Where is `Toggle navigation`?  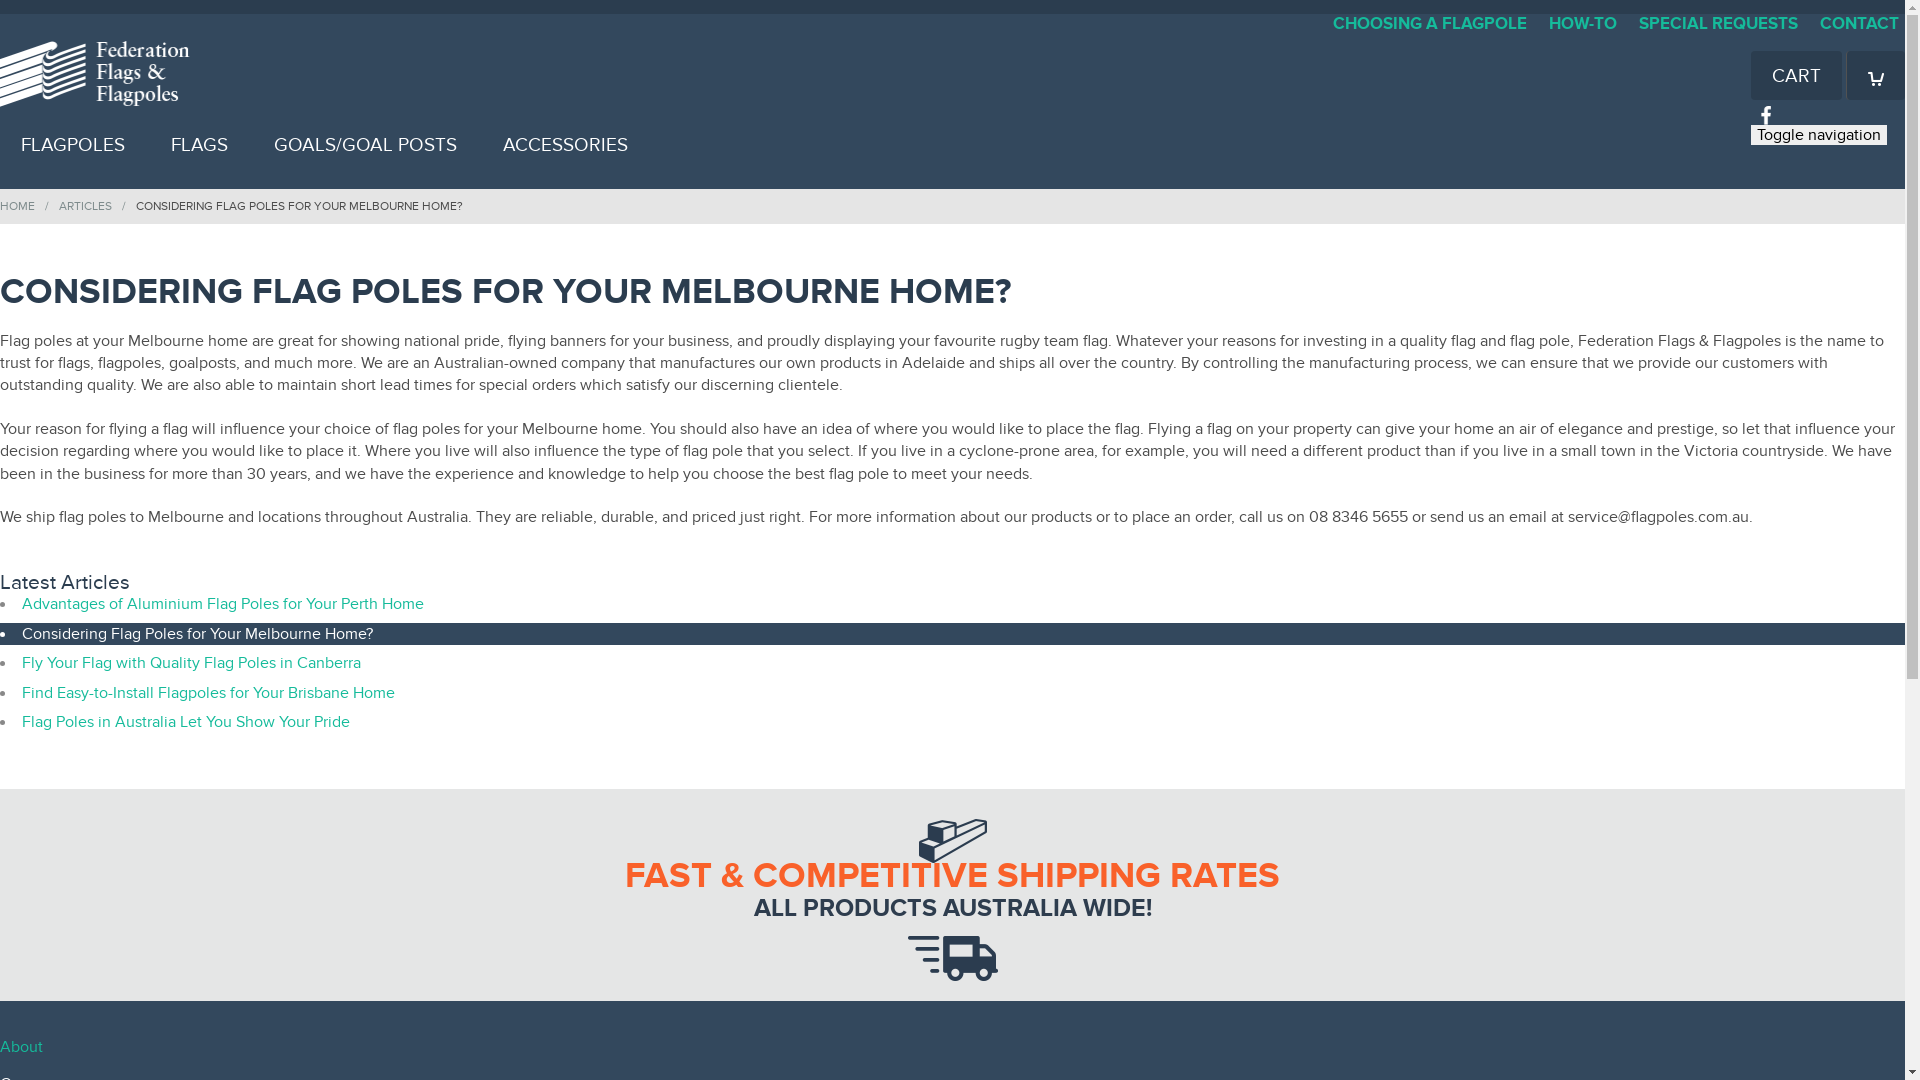 Toggle navigation is located at coordinates (1819, 135).